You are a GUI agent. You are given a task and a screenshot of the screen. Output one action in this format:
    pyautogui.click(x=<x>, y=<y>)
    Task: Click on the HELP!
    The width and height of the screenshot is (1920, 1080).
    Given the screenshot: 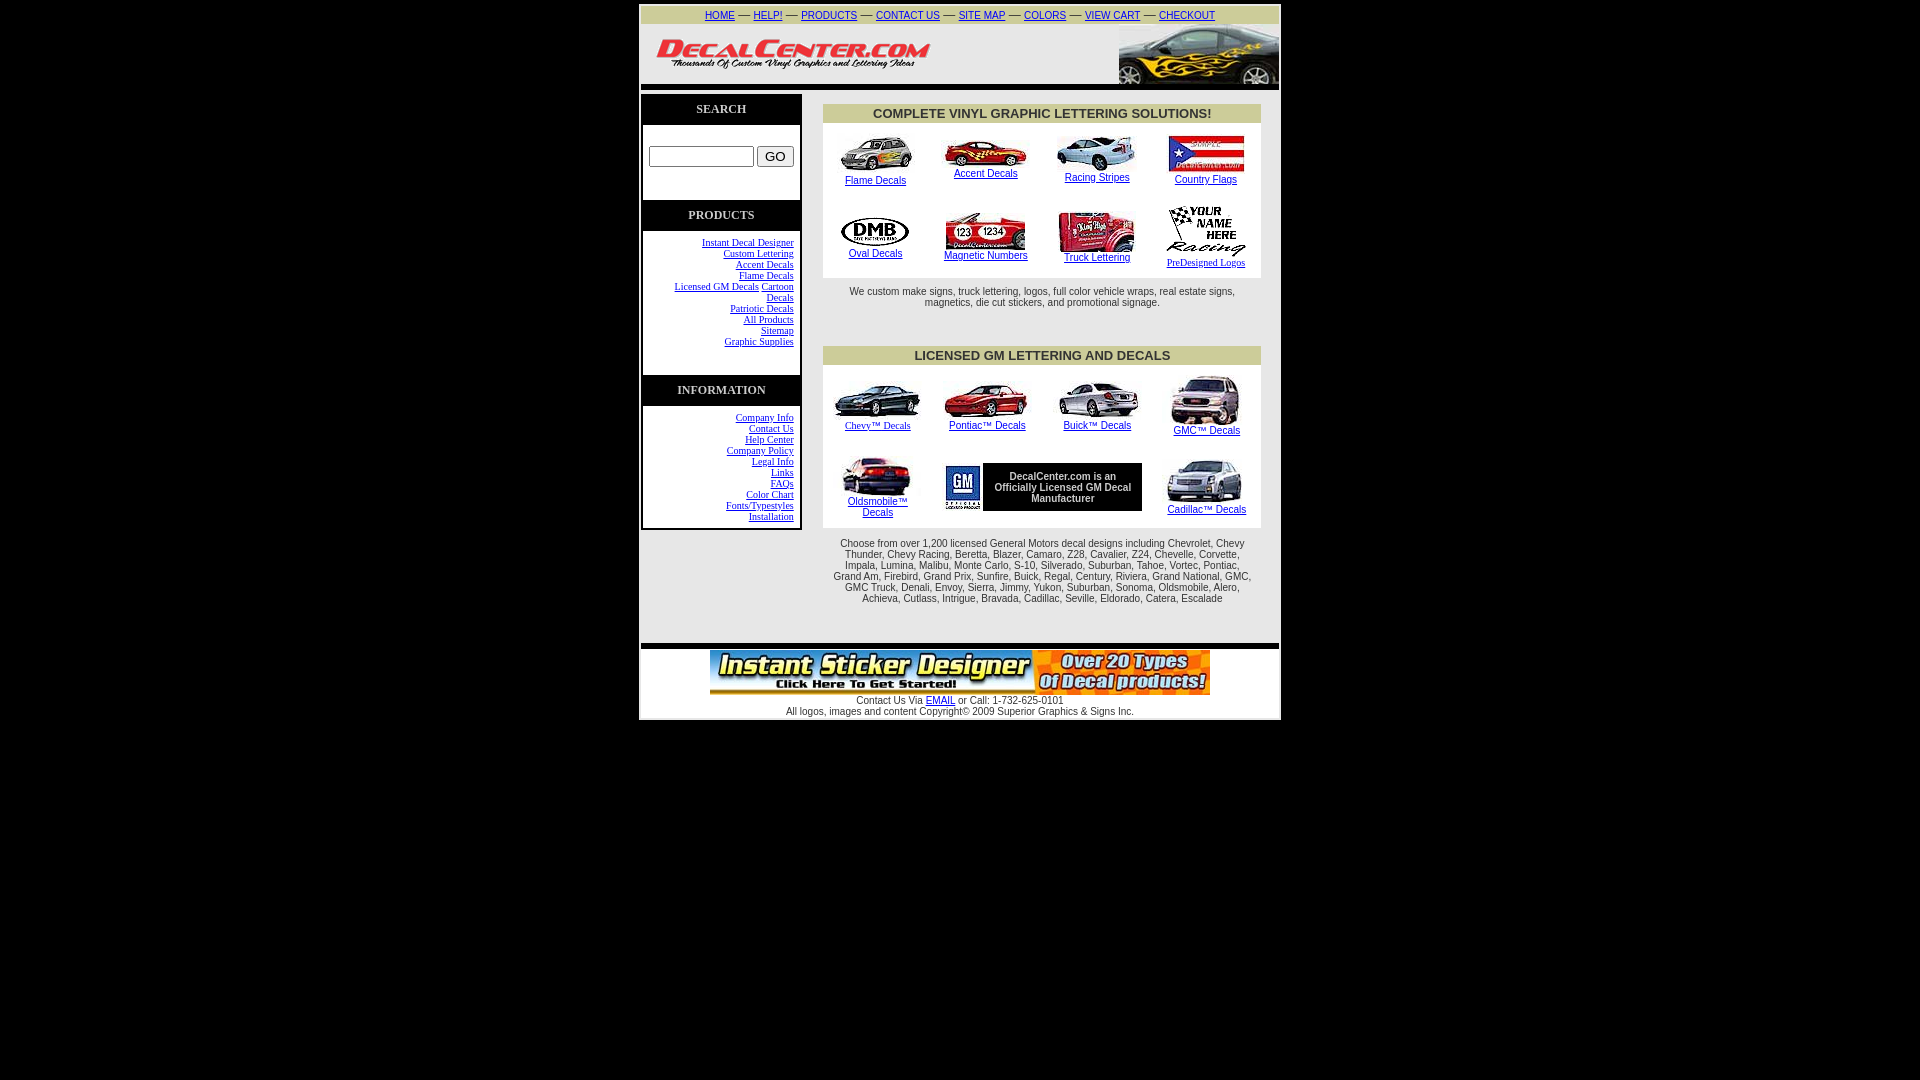 What is the action you would take?
    pyautogui.click(x=768, y=16)
    